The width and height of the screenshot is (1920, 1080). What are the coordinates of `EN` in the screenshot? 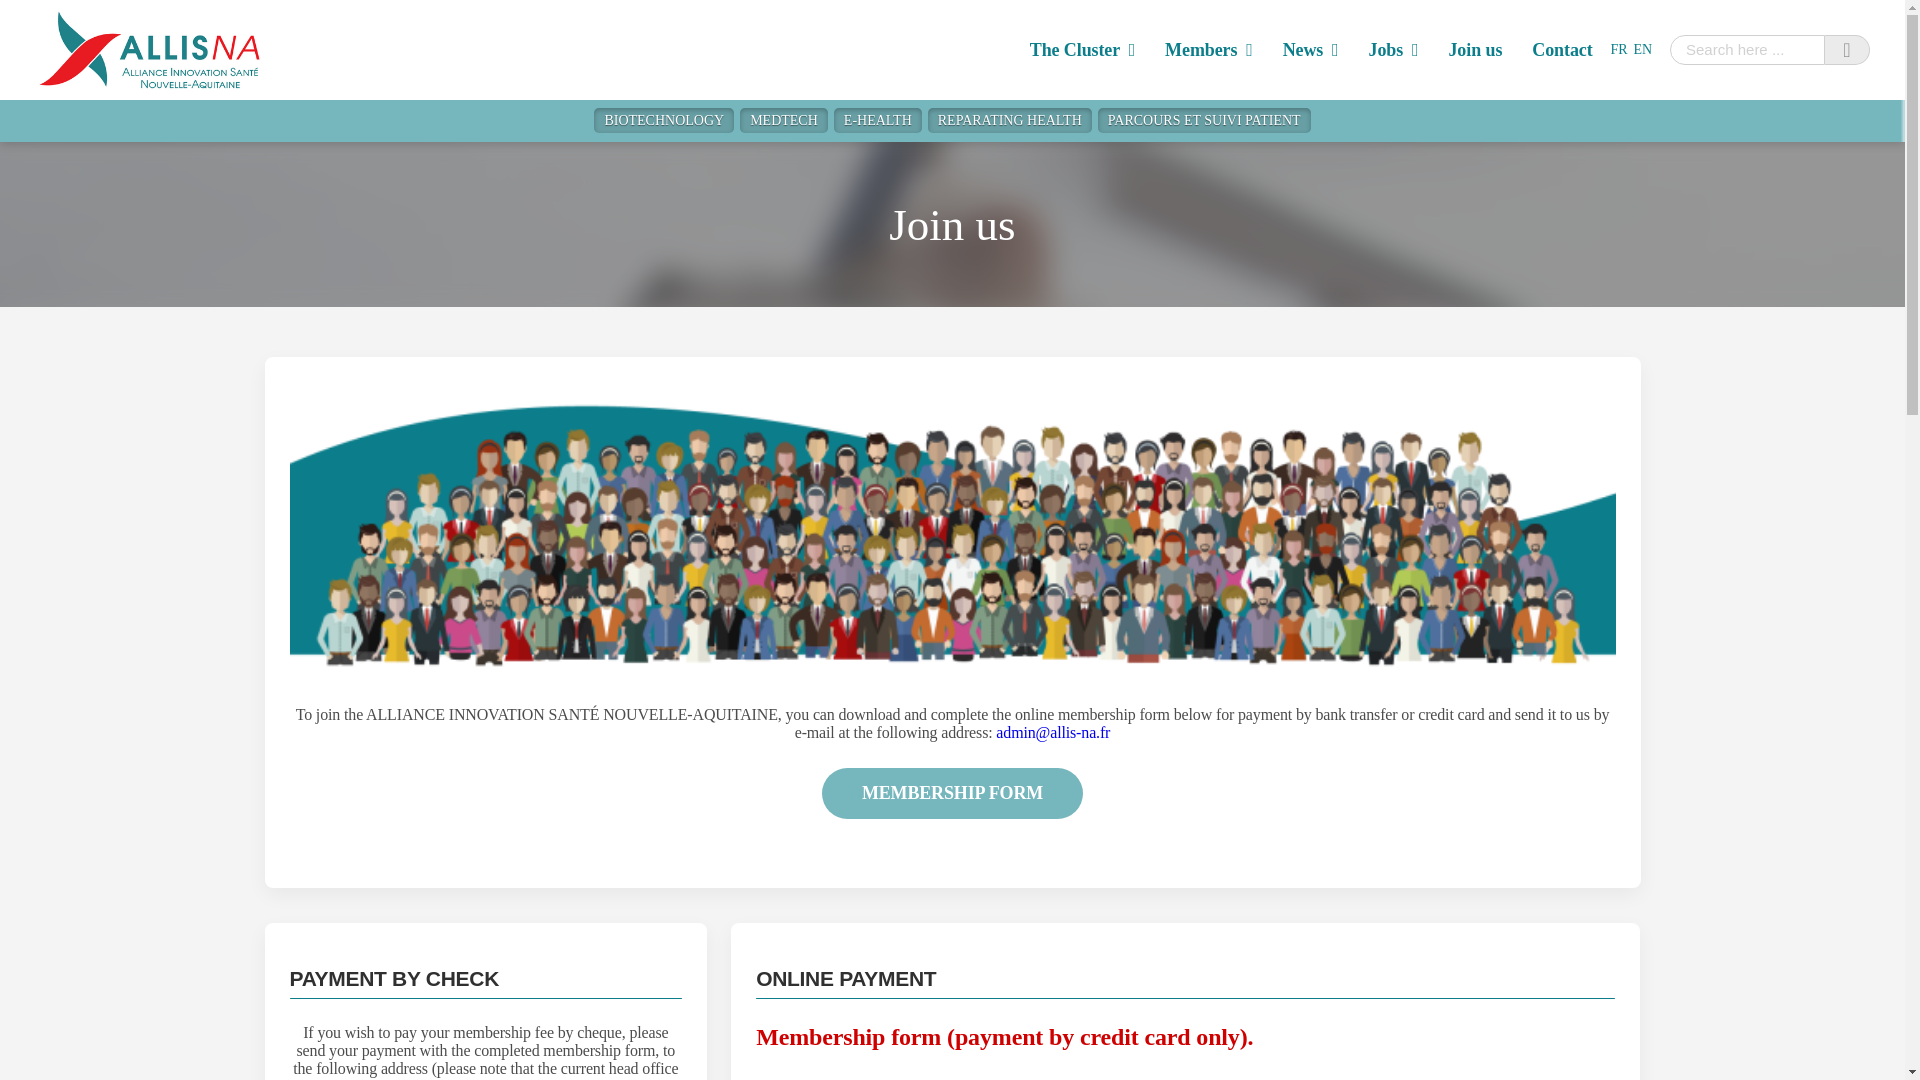 It's located at (1642, 50).